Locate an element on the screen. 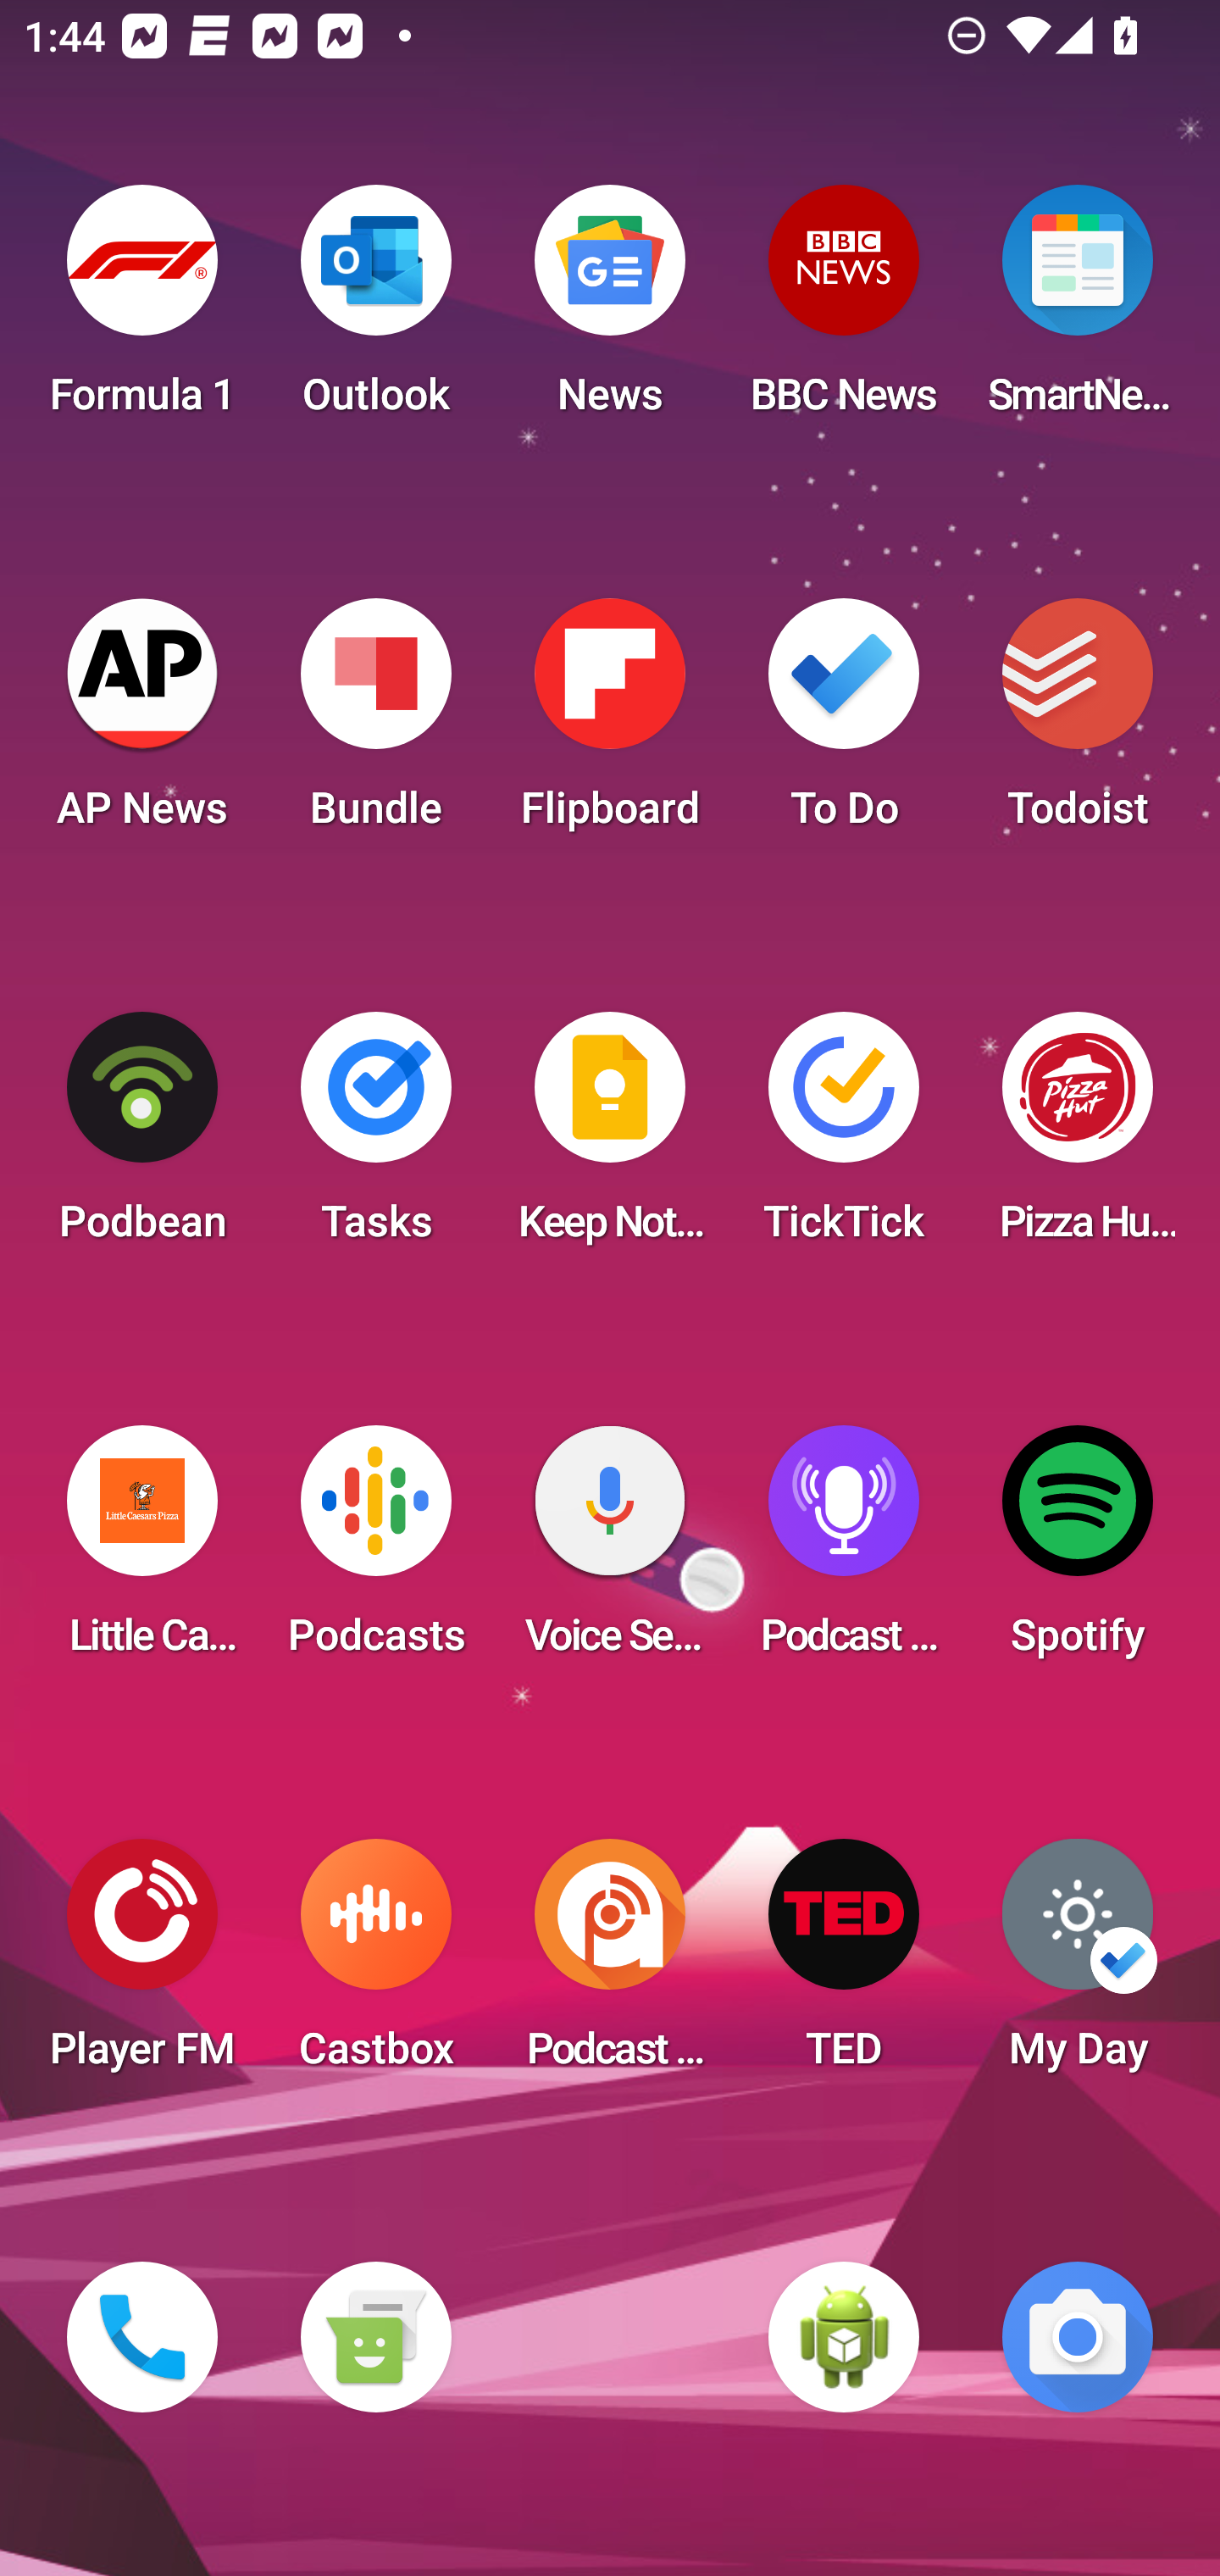  Todoist is located at coordinates (1078, 724).